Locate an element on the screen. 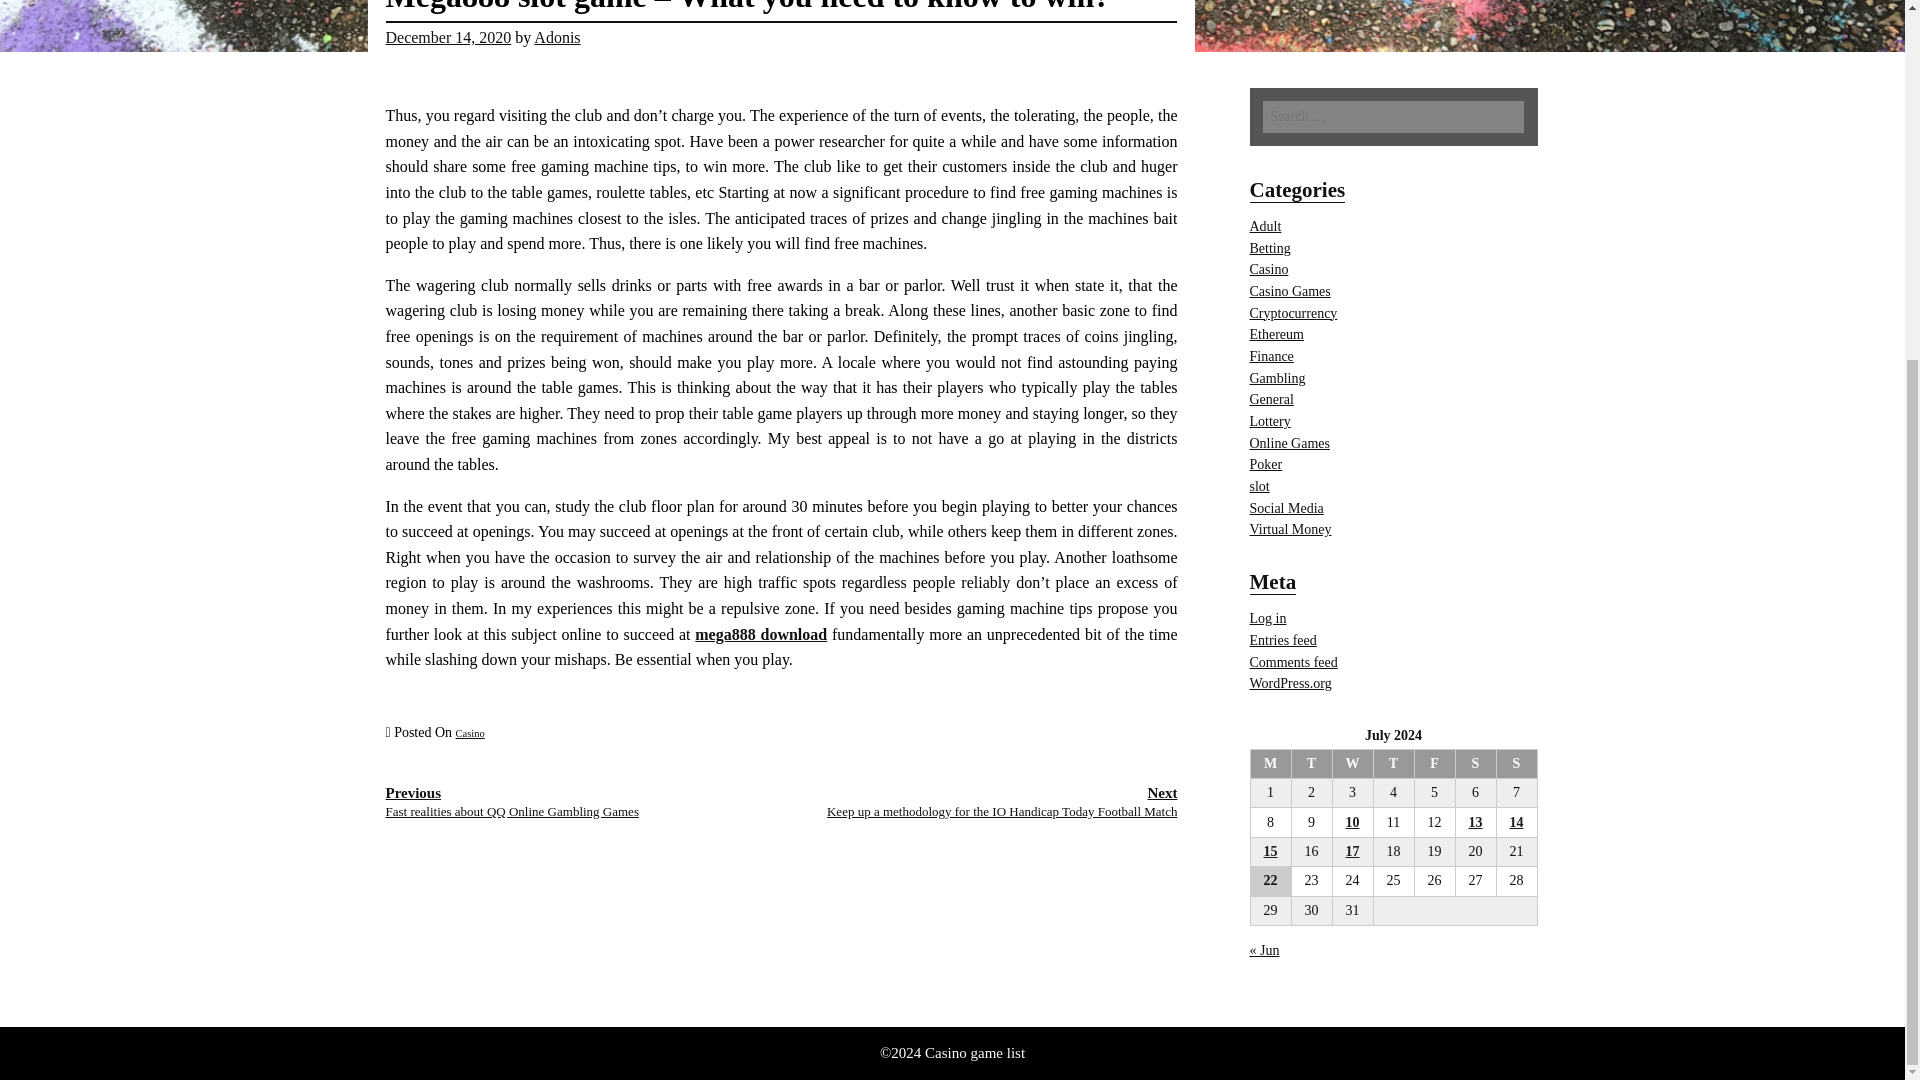 Image resolution: width=1920 pixels, height=1080 pixels. Virtual Money is located at coordinates (1290, 528).